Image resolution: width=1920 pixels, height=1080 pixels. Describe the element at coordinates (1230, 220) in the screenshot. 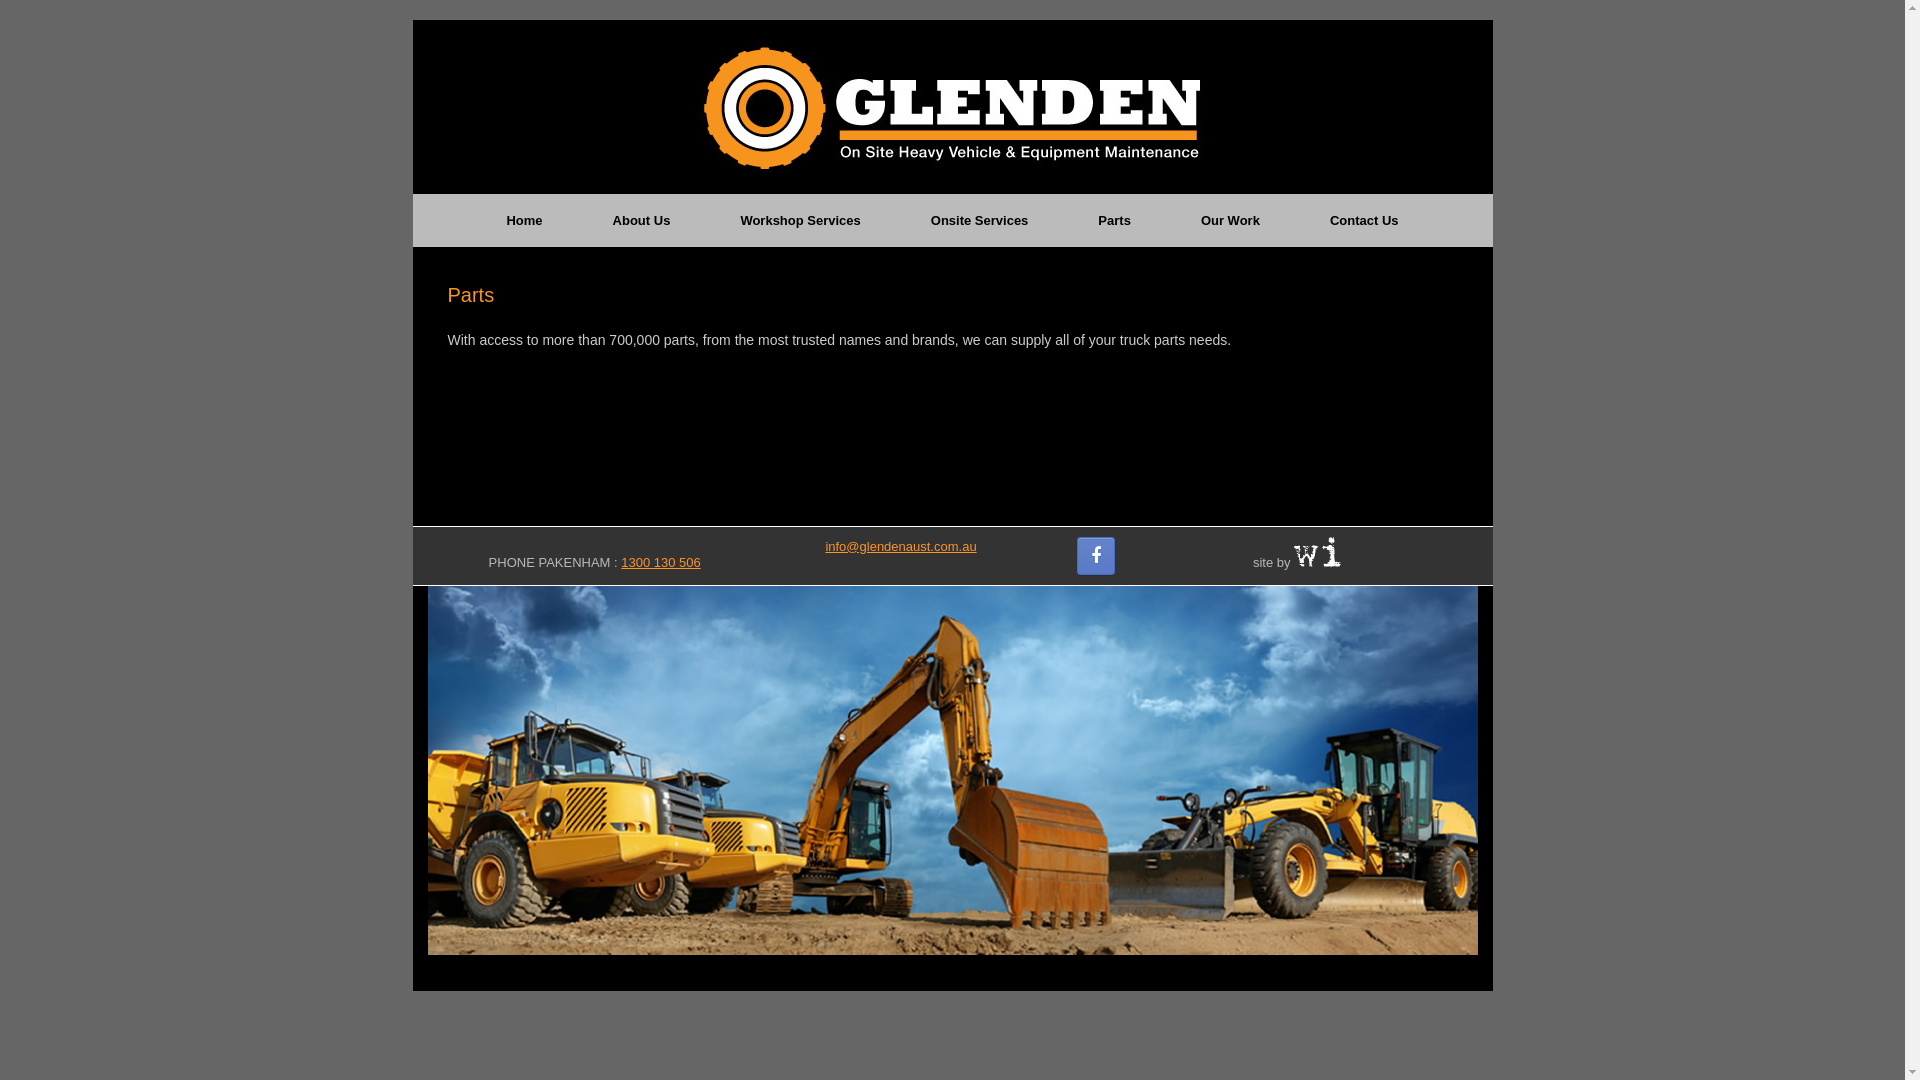

I see `Our Work` at that location.